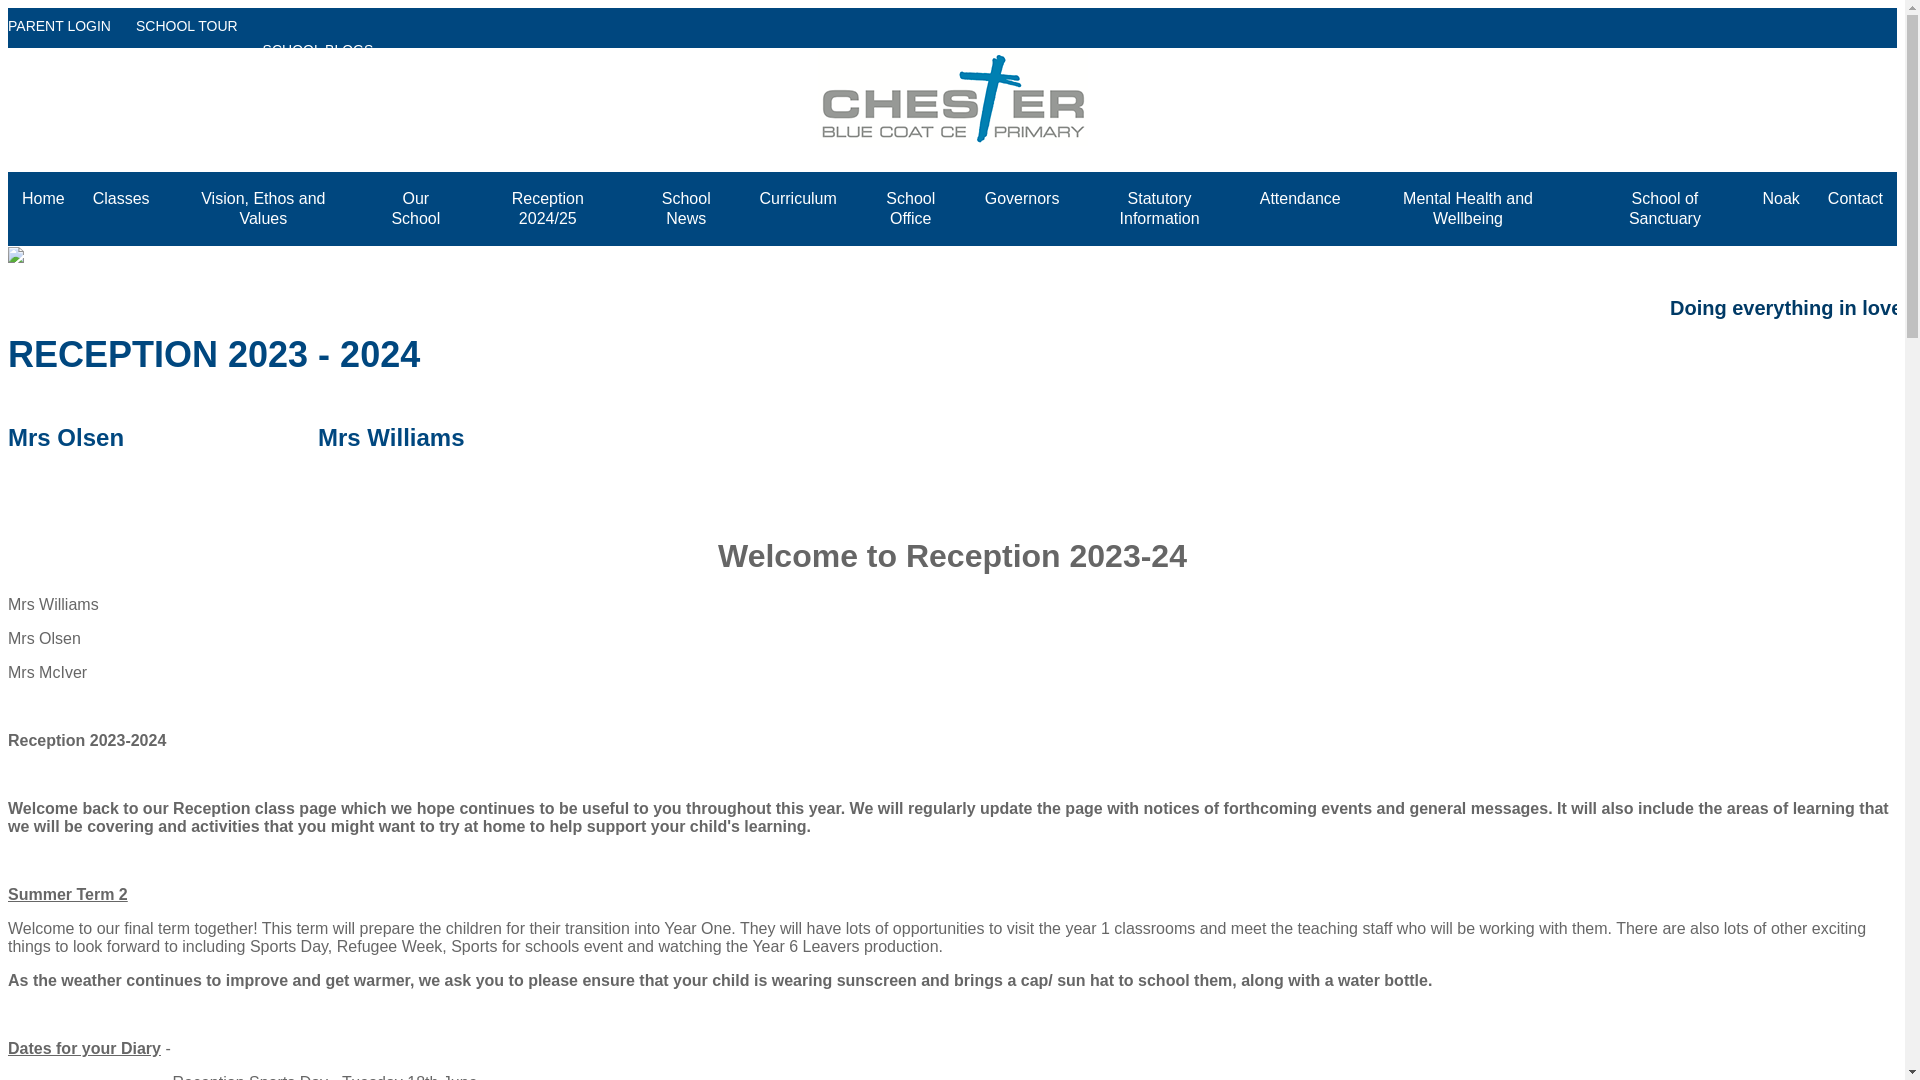  I want to click on Vision, Ethos and Values, so click(264, 208).